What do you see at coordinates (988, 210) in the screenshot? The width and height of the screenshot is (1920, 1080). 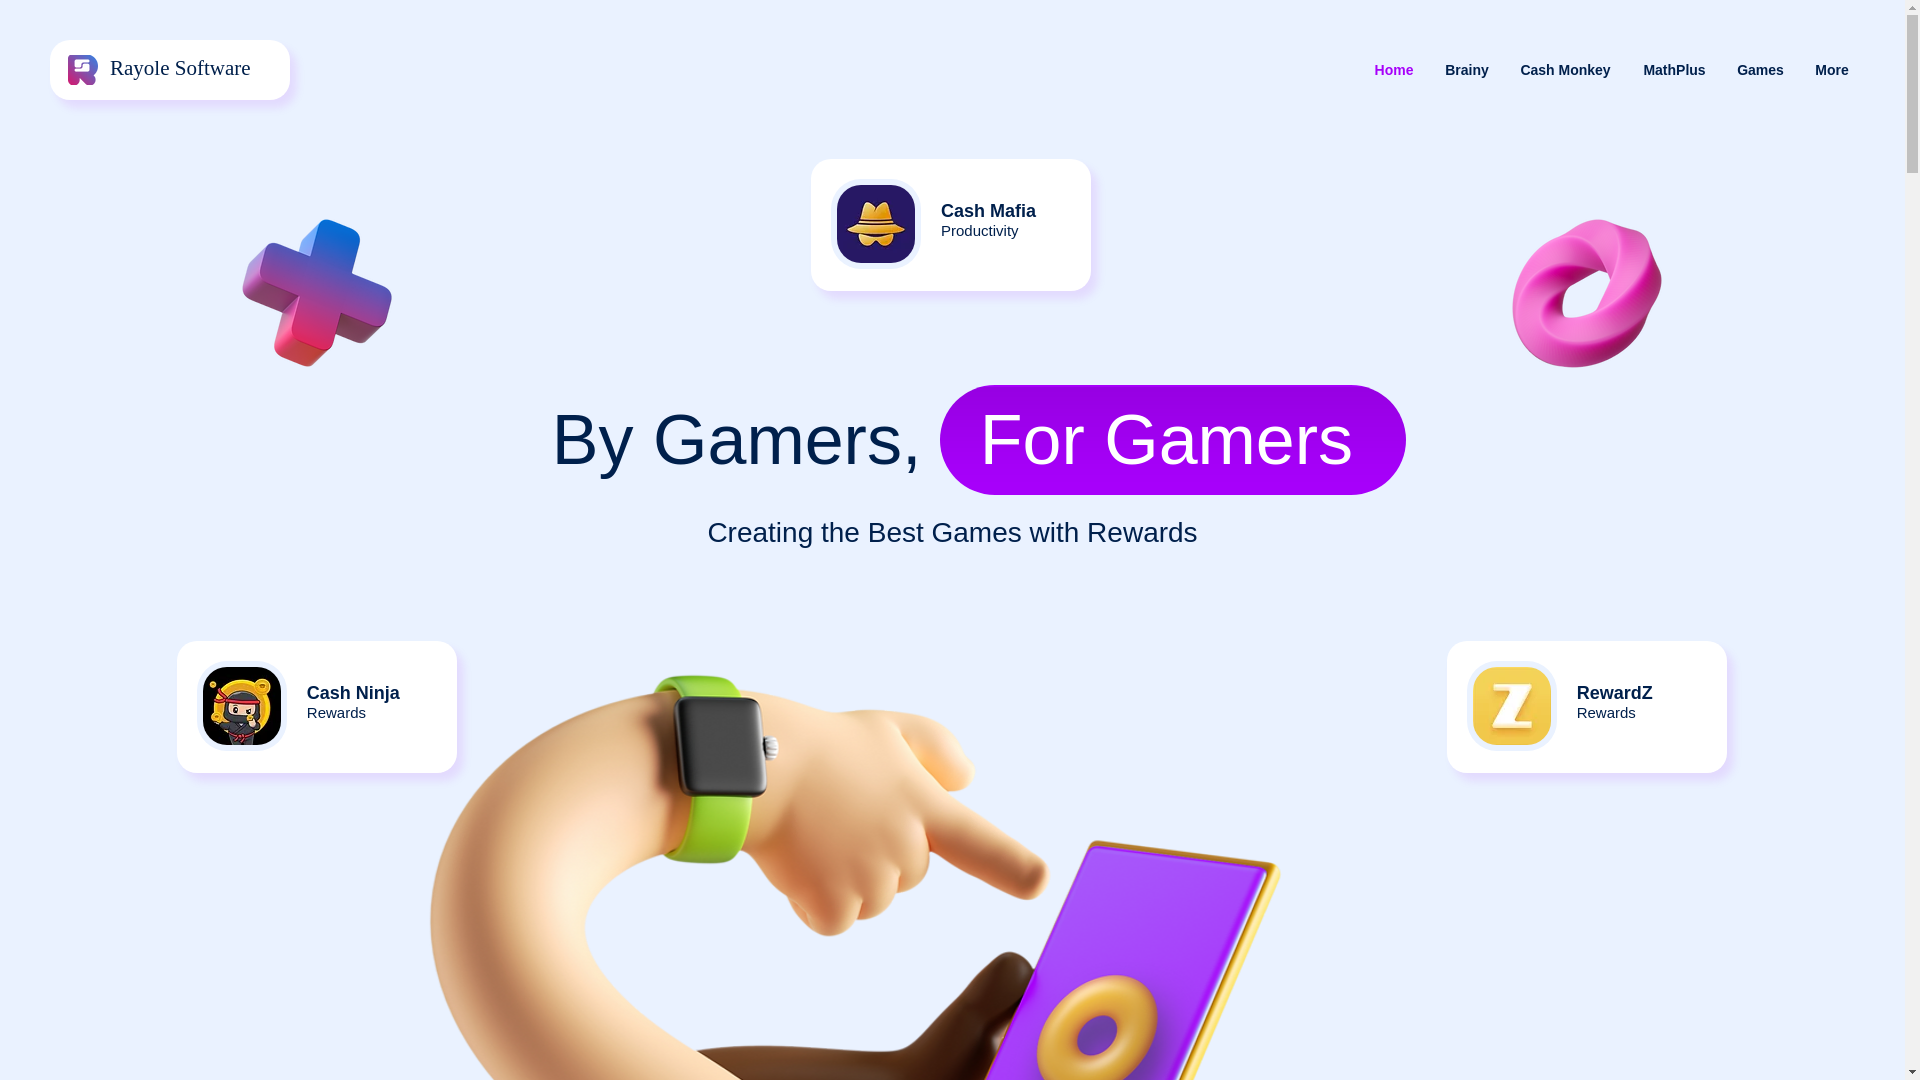 I see `Cash Mafia` at bounding box center [988, 210].